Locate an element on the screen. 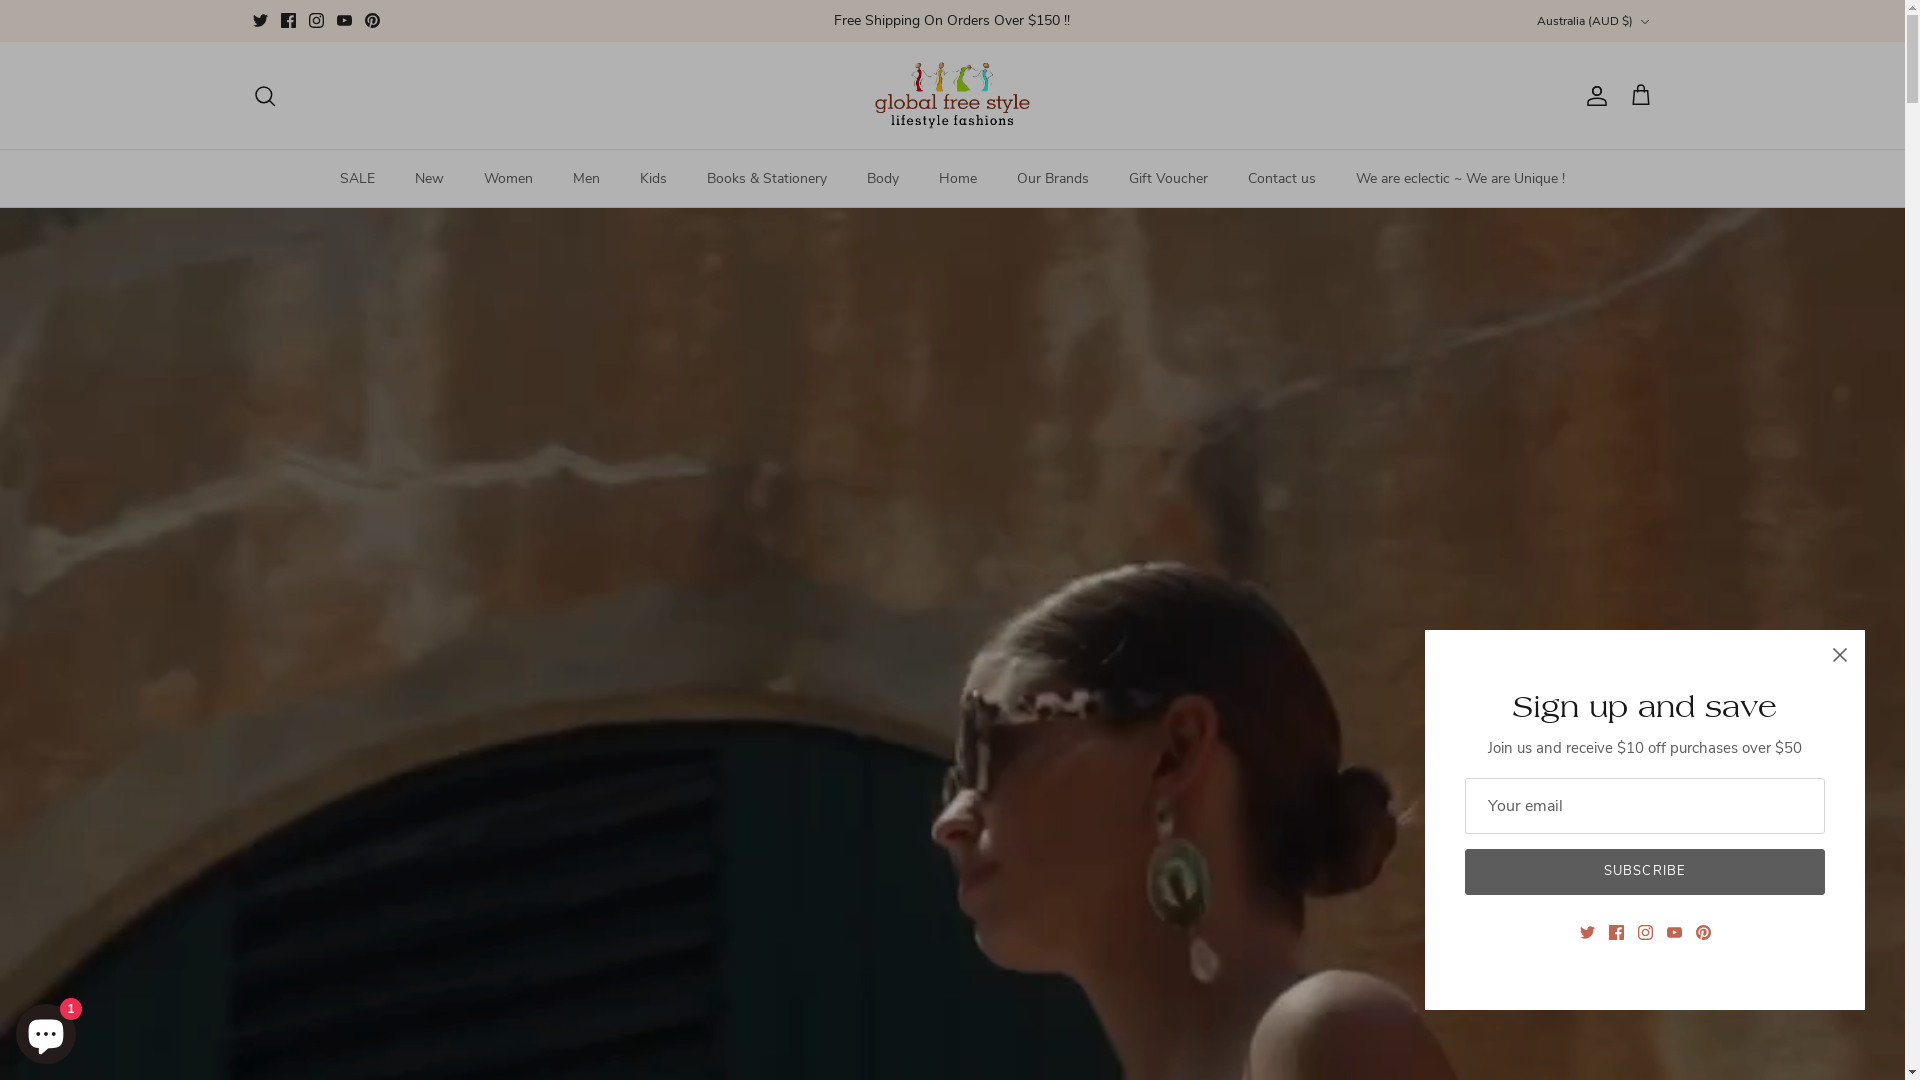 The image size is (1920, 1080). Shopify online store chat is located at coordinates (46, 1030).